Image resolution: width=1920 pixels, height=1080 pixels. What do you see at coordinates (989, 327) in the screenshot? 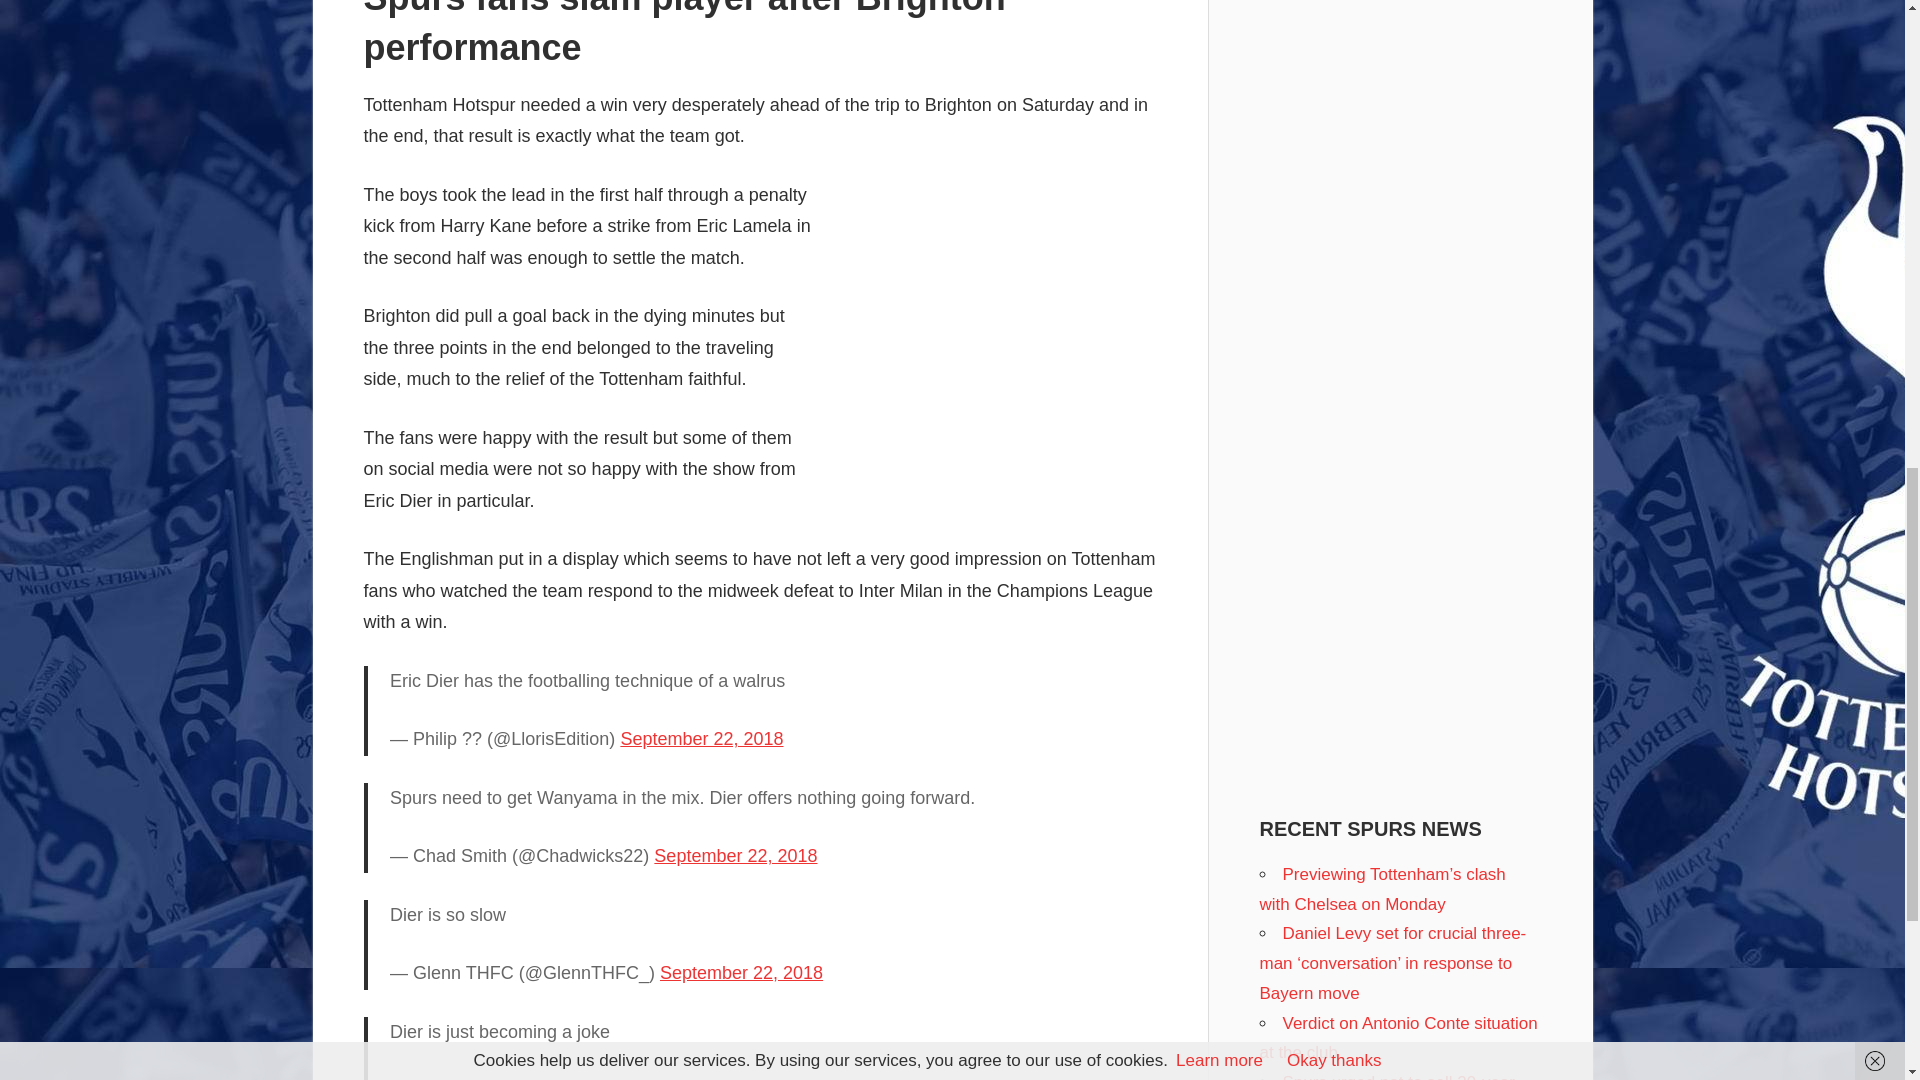
I see `Advertisement` at bounding box center [989, 327].